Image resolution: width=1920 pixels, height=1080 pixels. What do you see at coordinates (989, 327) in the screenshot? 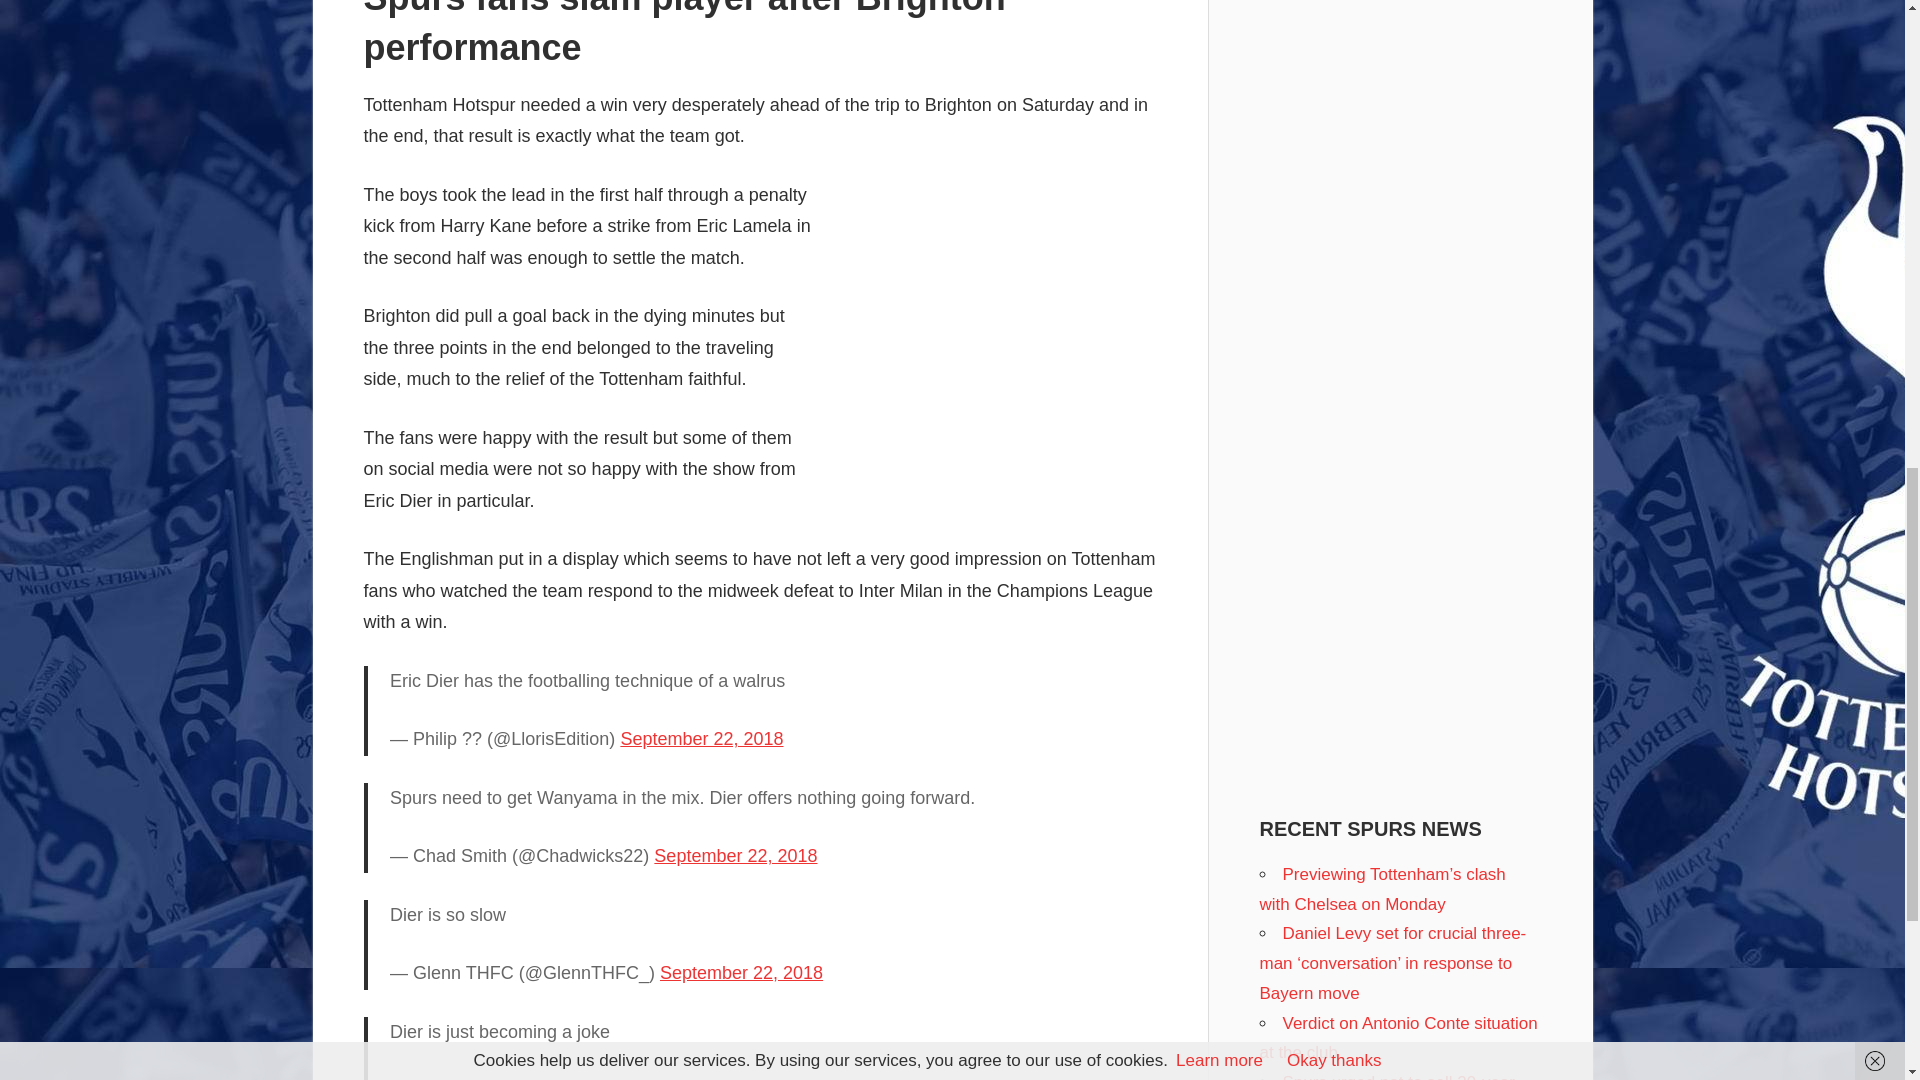
I see `Advertisement` at bounding box center [989, 327].